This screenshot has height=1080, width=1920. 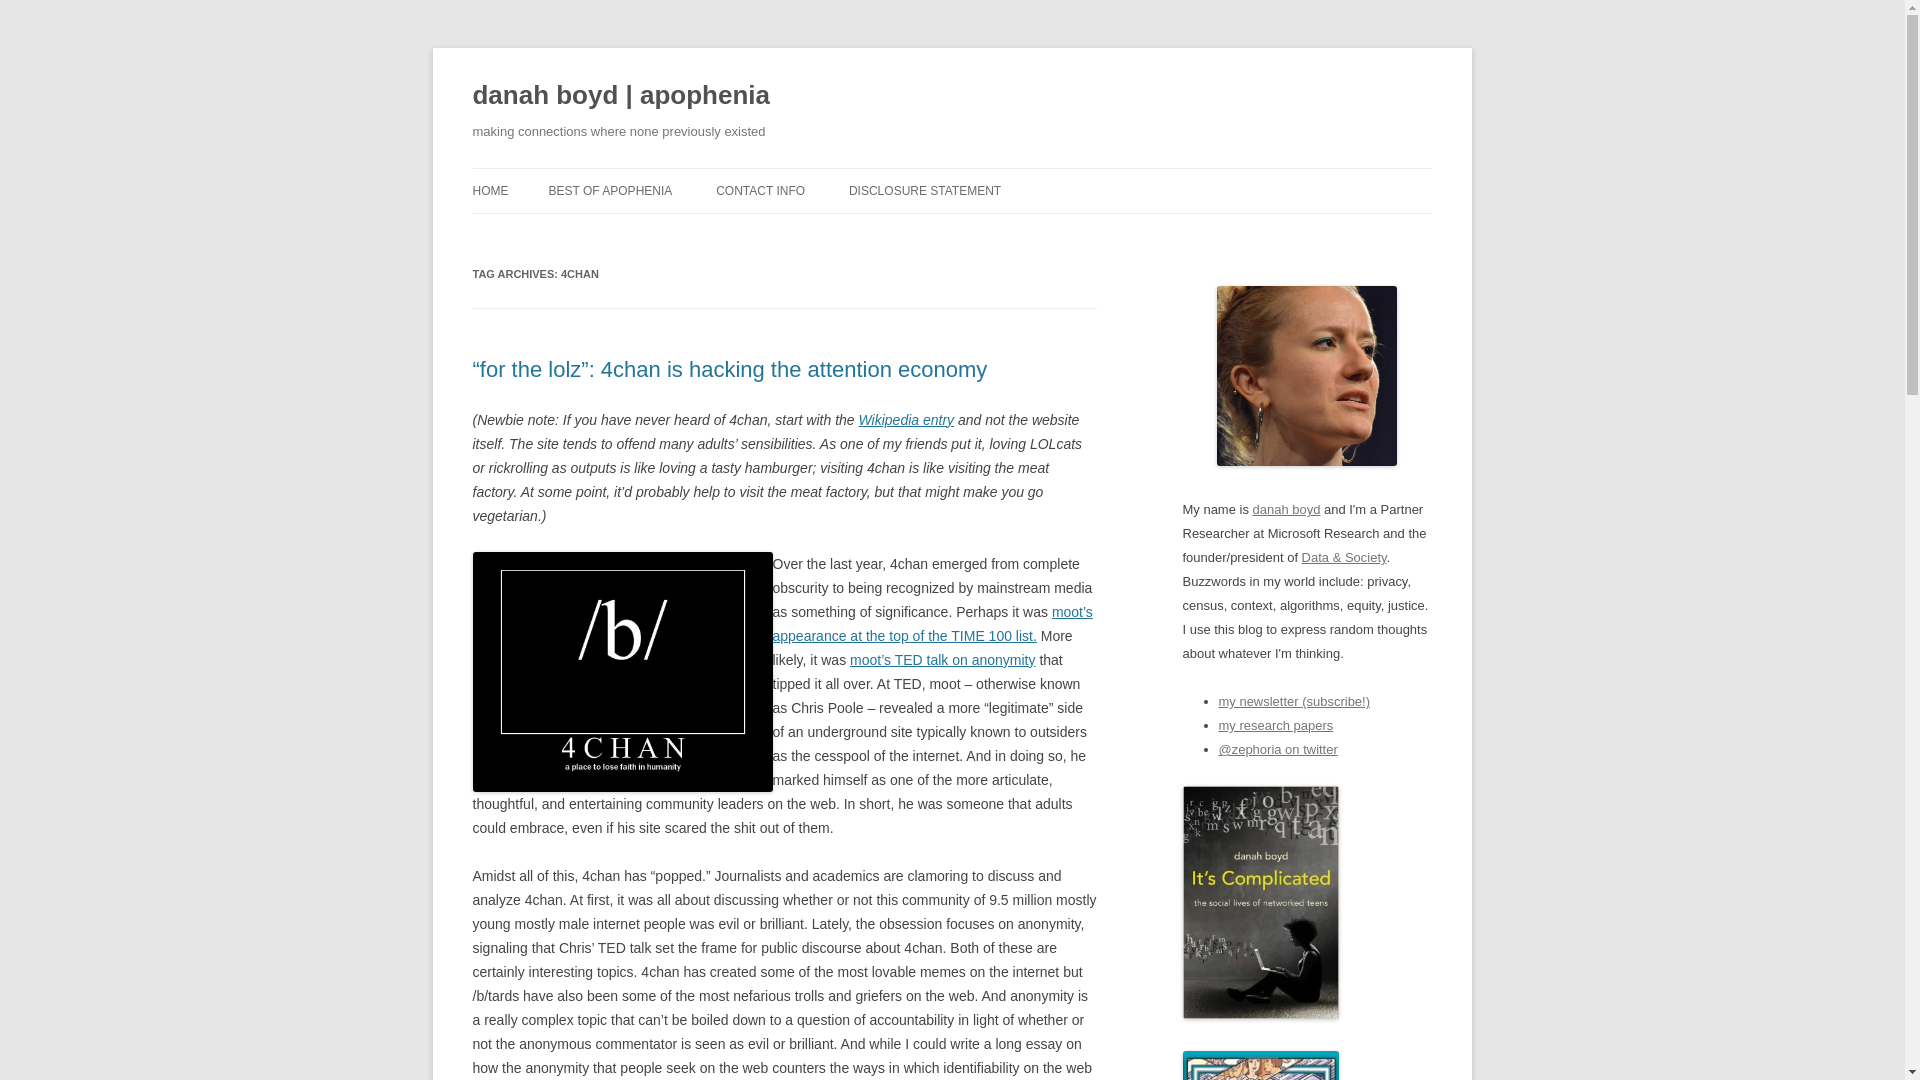 What do you see at coordinates (1286, 510) in the screenshot?
I see `danah boyd` at bounding box center [1286, 510].